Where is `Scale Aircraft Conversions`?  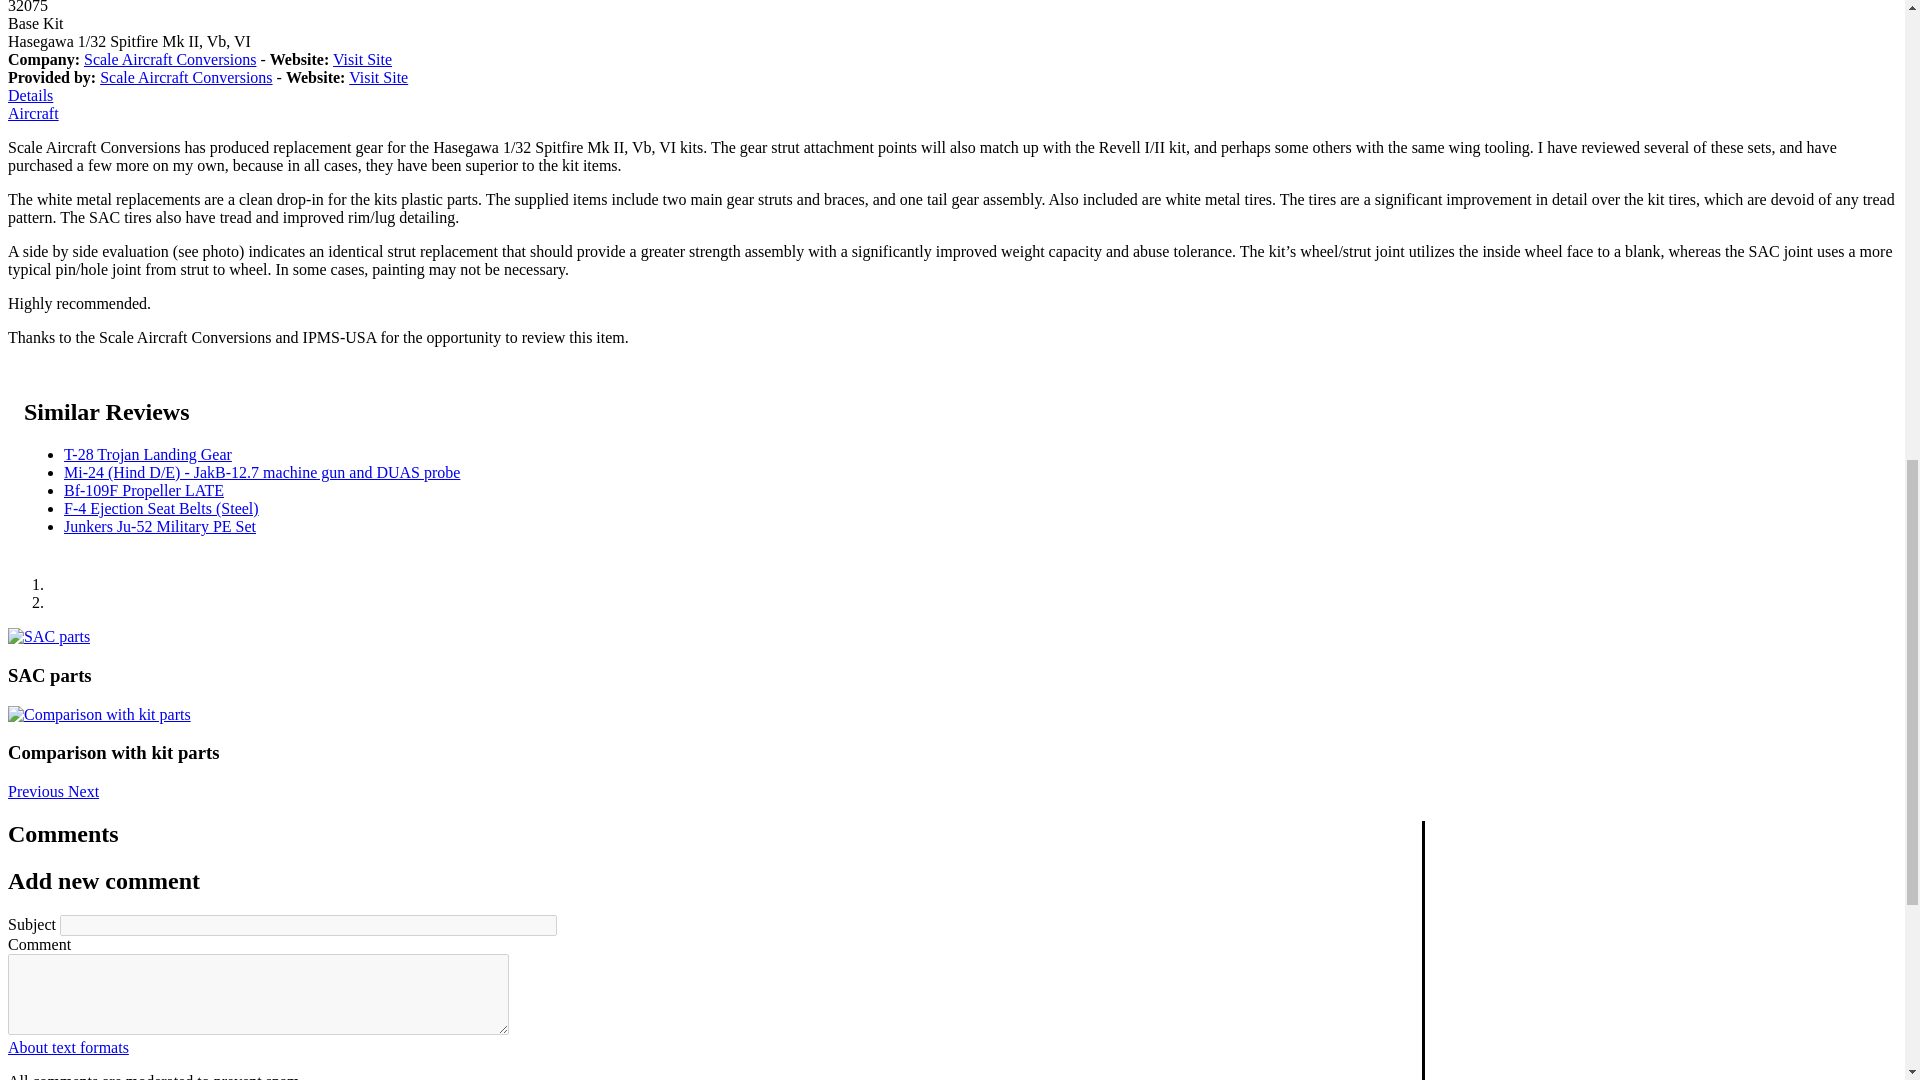 Scale Aircraft Conversions is located at coordinates (186, 78).